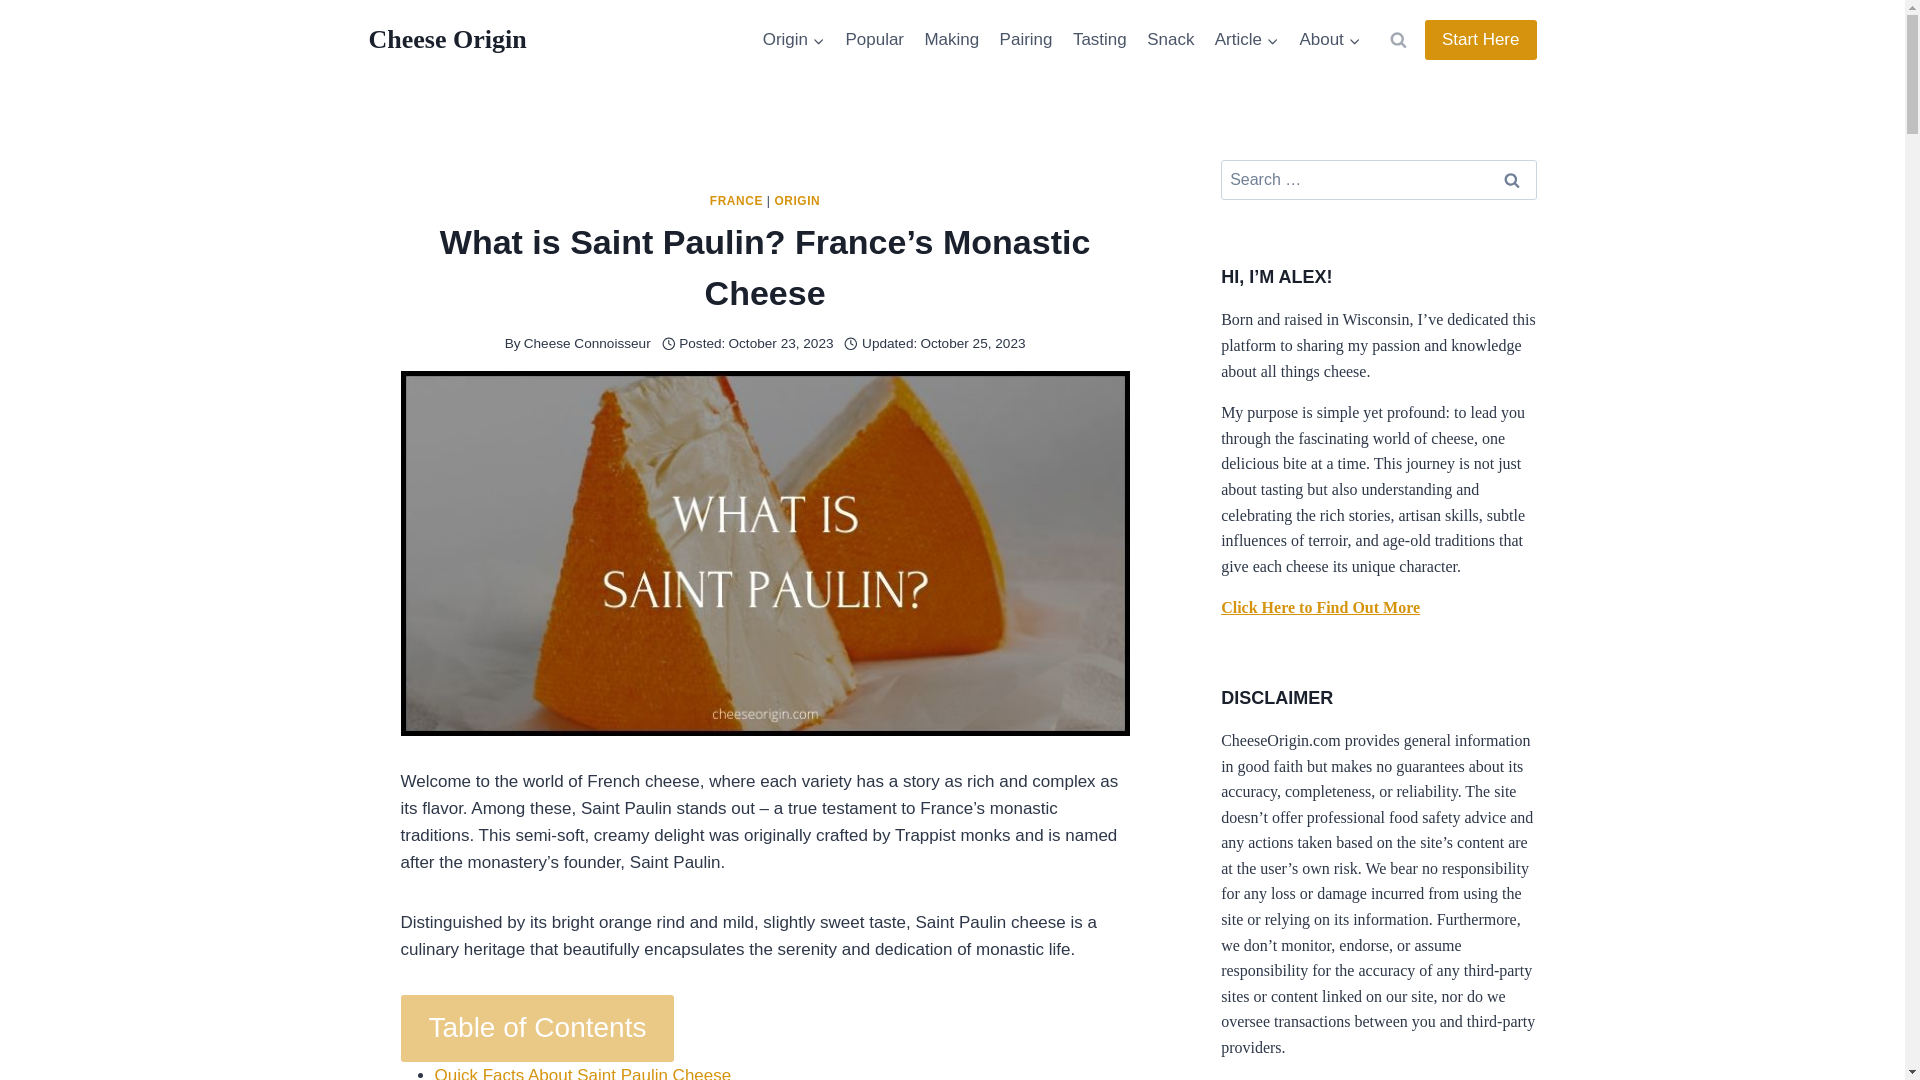  What do you see at coordinates (1024, 40) in the screenshot?
I see `Pairing` at bounding box center [1024, 40].